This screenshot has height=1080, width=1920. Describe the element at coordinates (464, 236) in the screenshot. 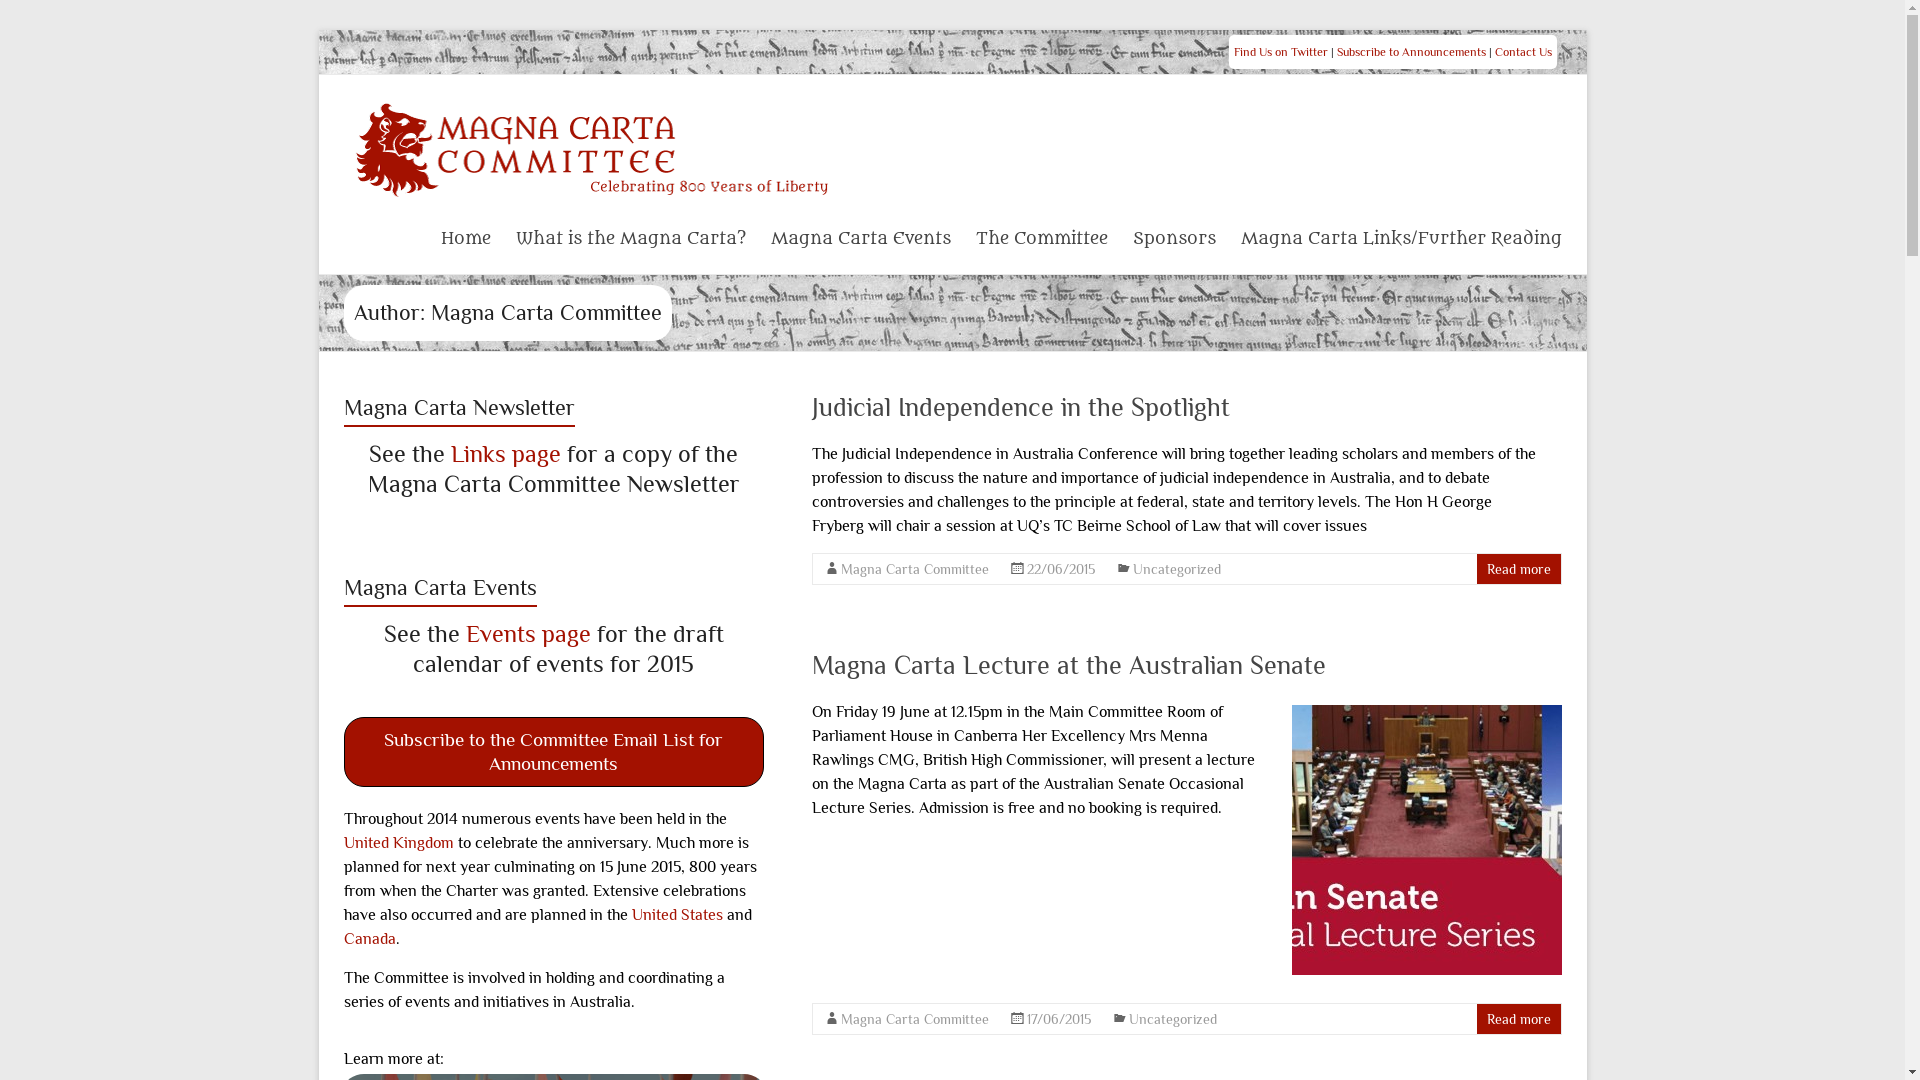

I see `Home` at that location.